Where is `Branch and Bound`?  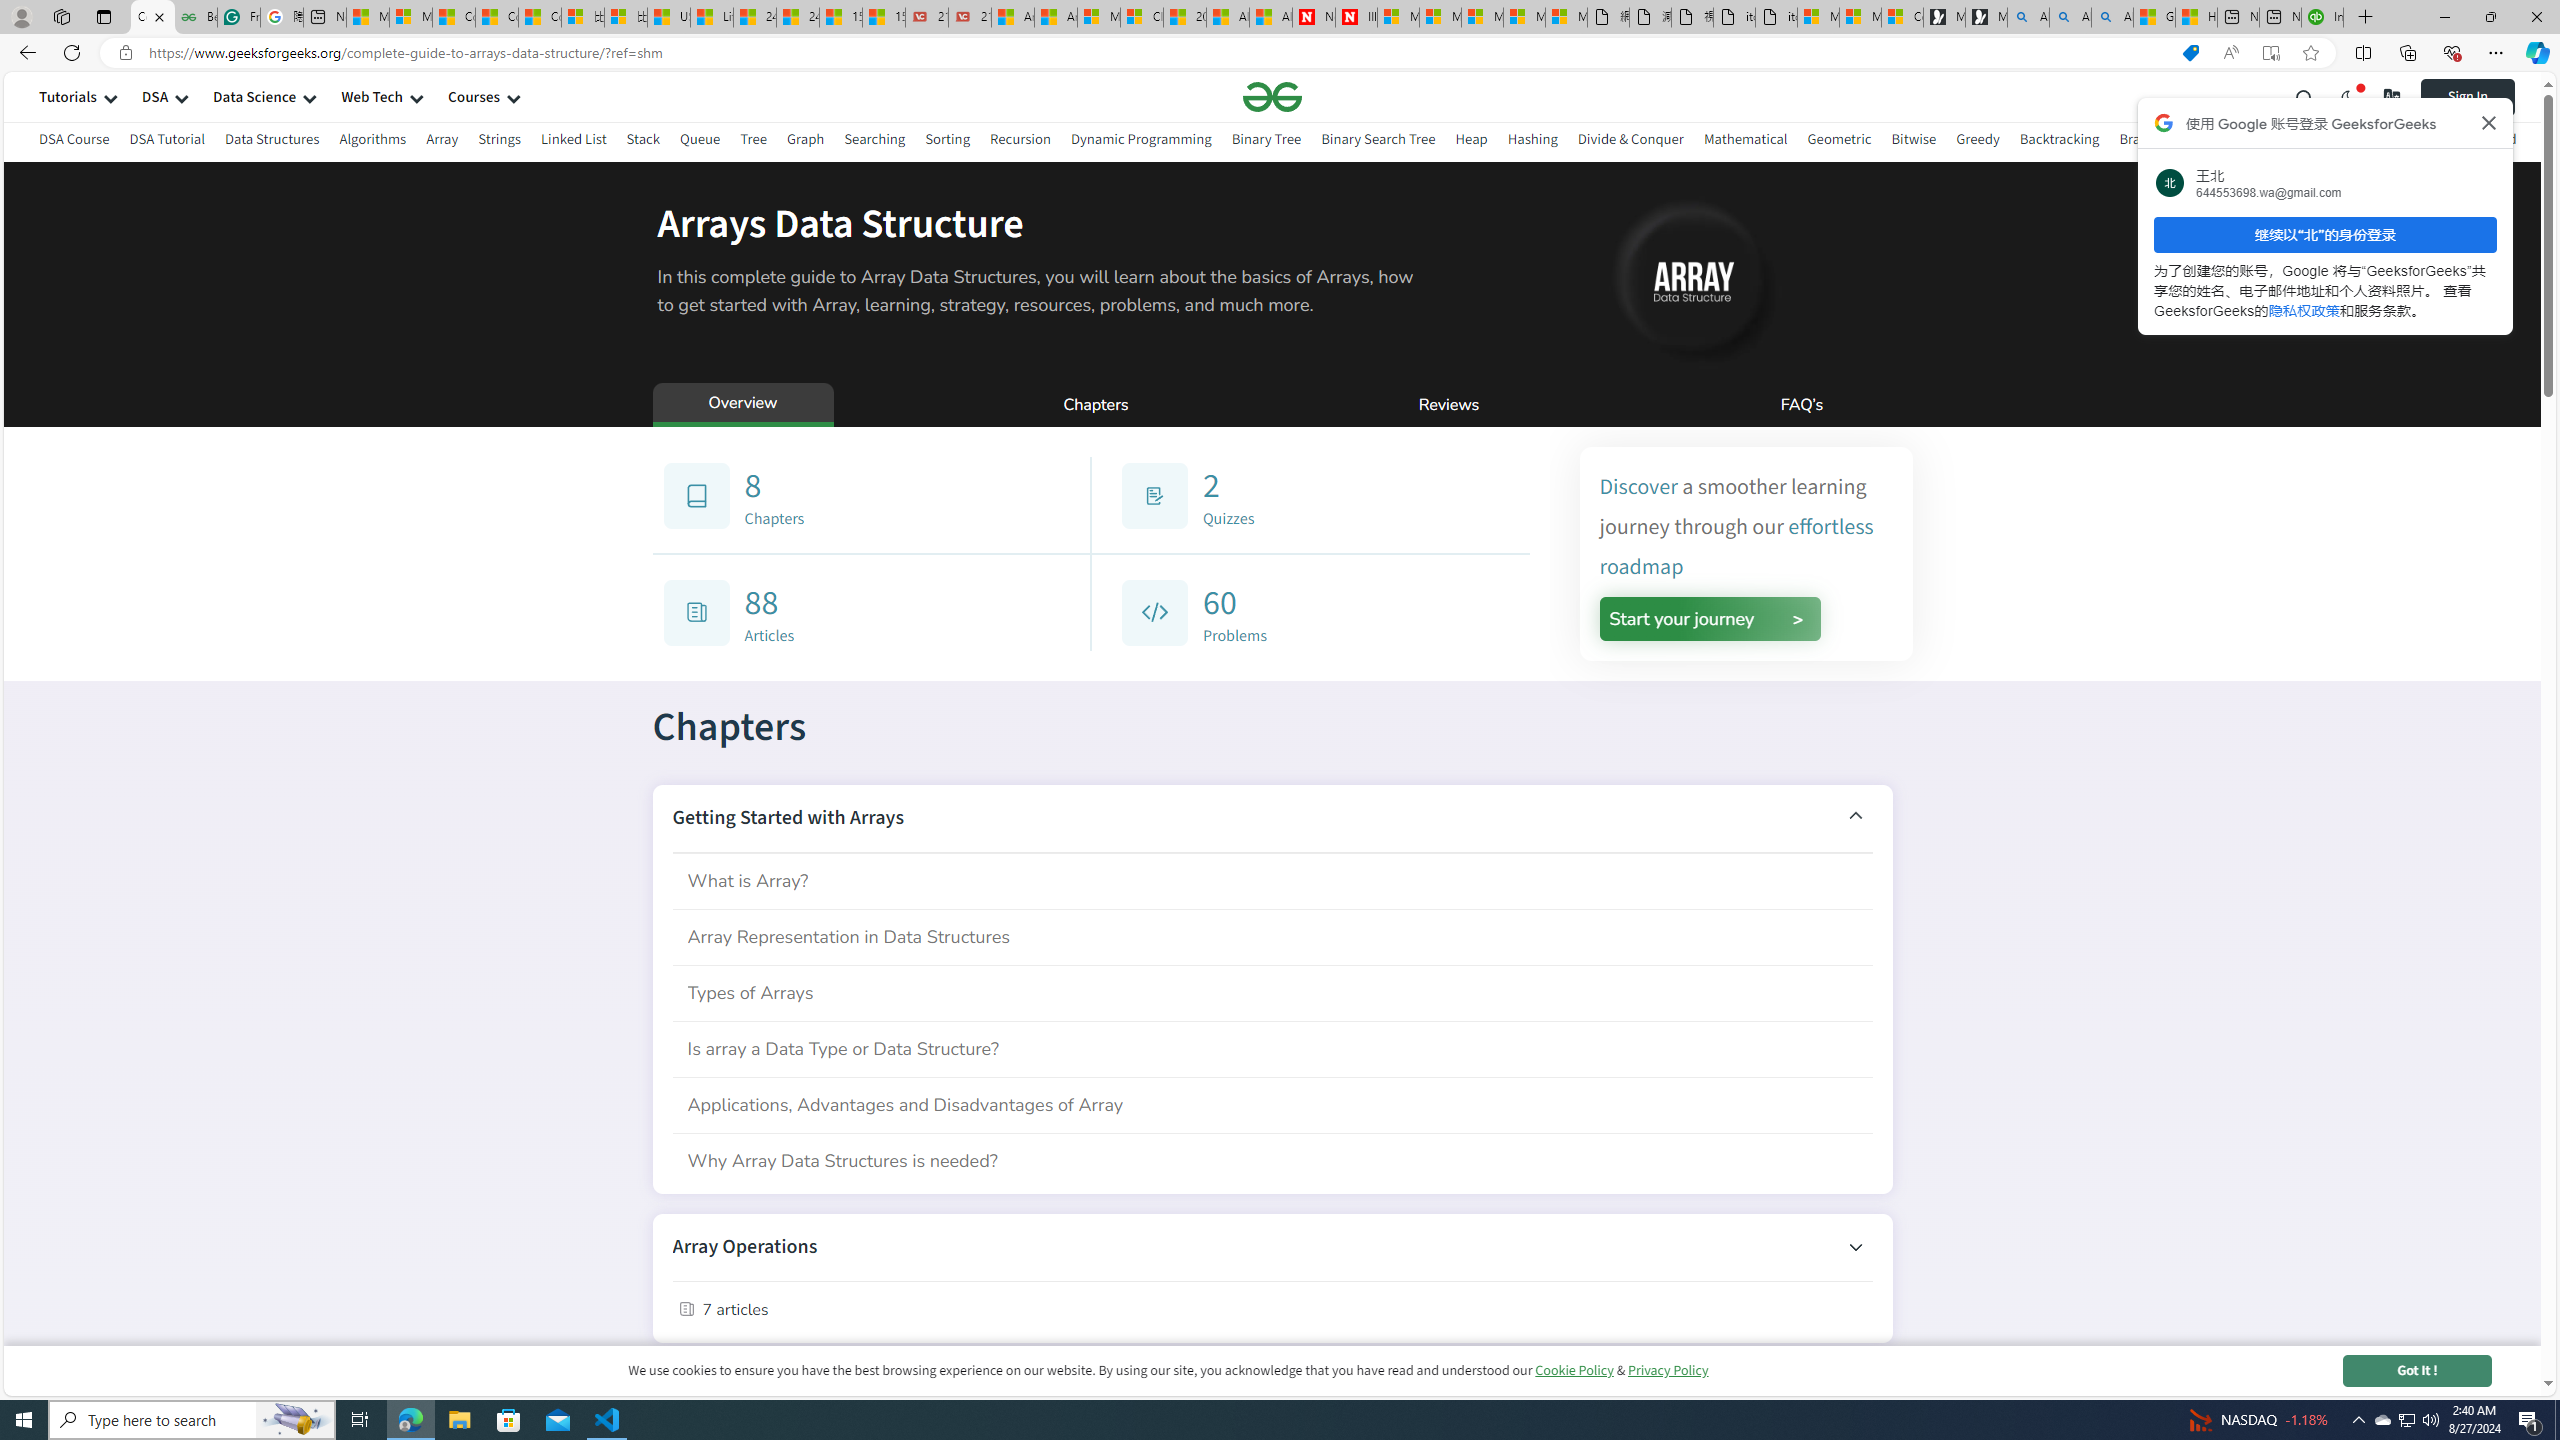
Branch and Bound is located at coordinates (2176, 142).